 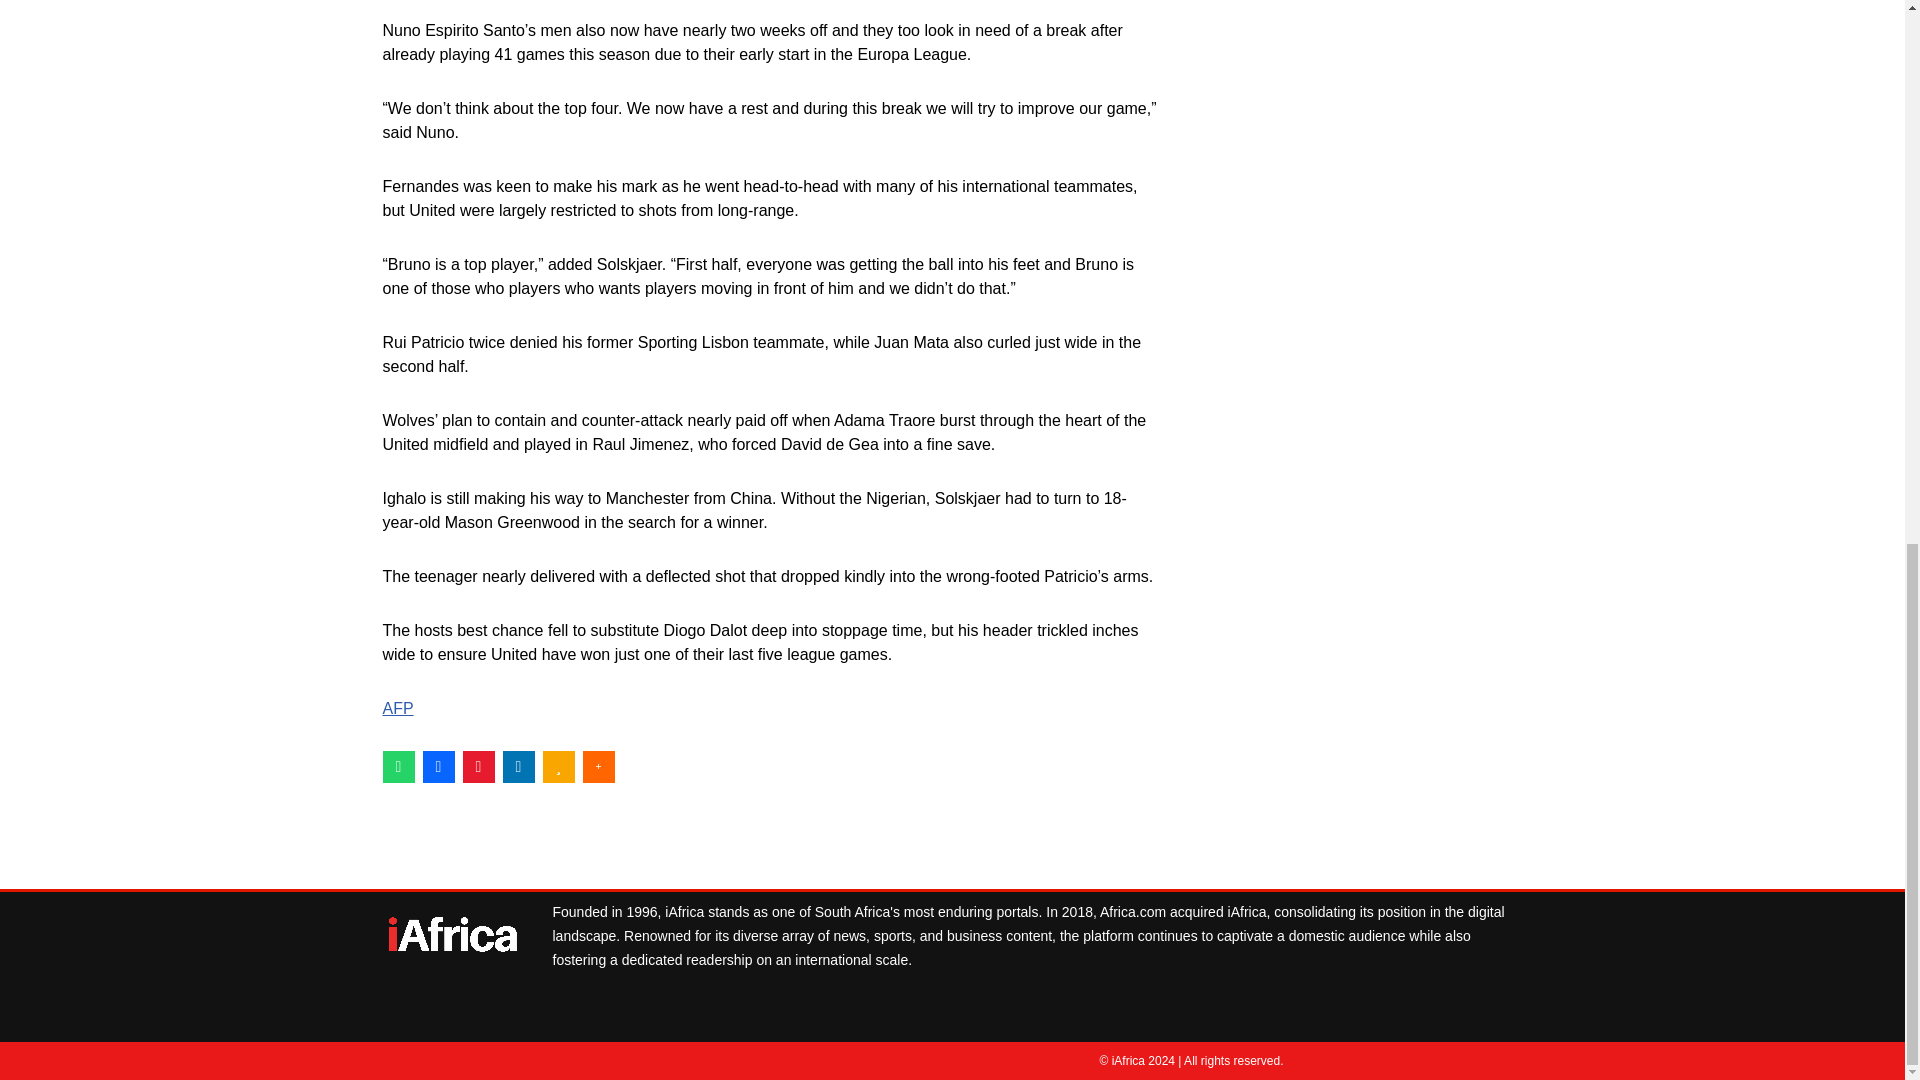 I want to click on Convert to PDF, so click(x=478, y=765).